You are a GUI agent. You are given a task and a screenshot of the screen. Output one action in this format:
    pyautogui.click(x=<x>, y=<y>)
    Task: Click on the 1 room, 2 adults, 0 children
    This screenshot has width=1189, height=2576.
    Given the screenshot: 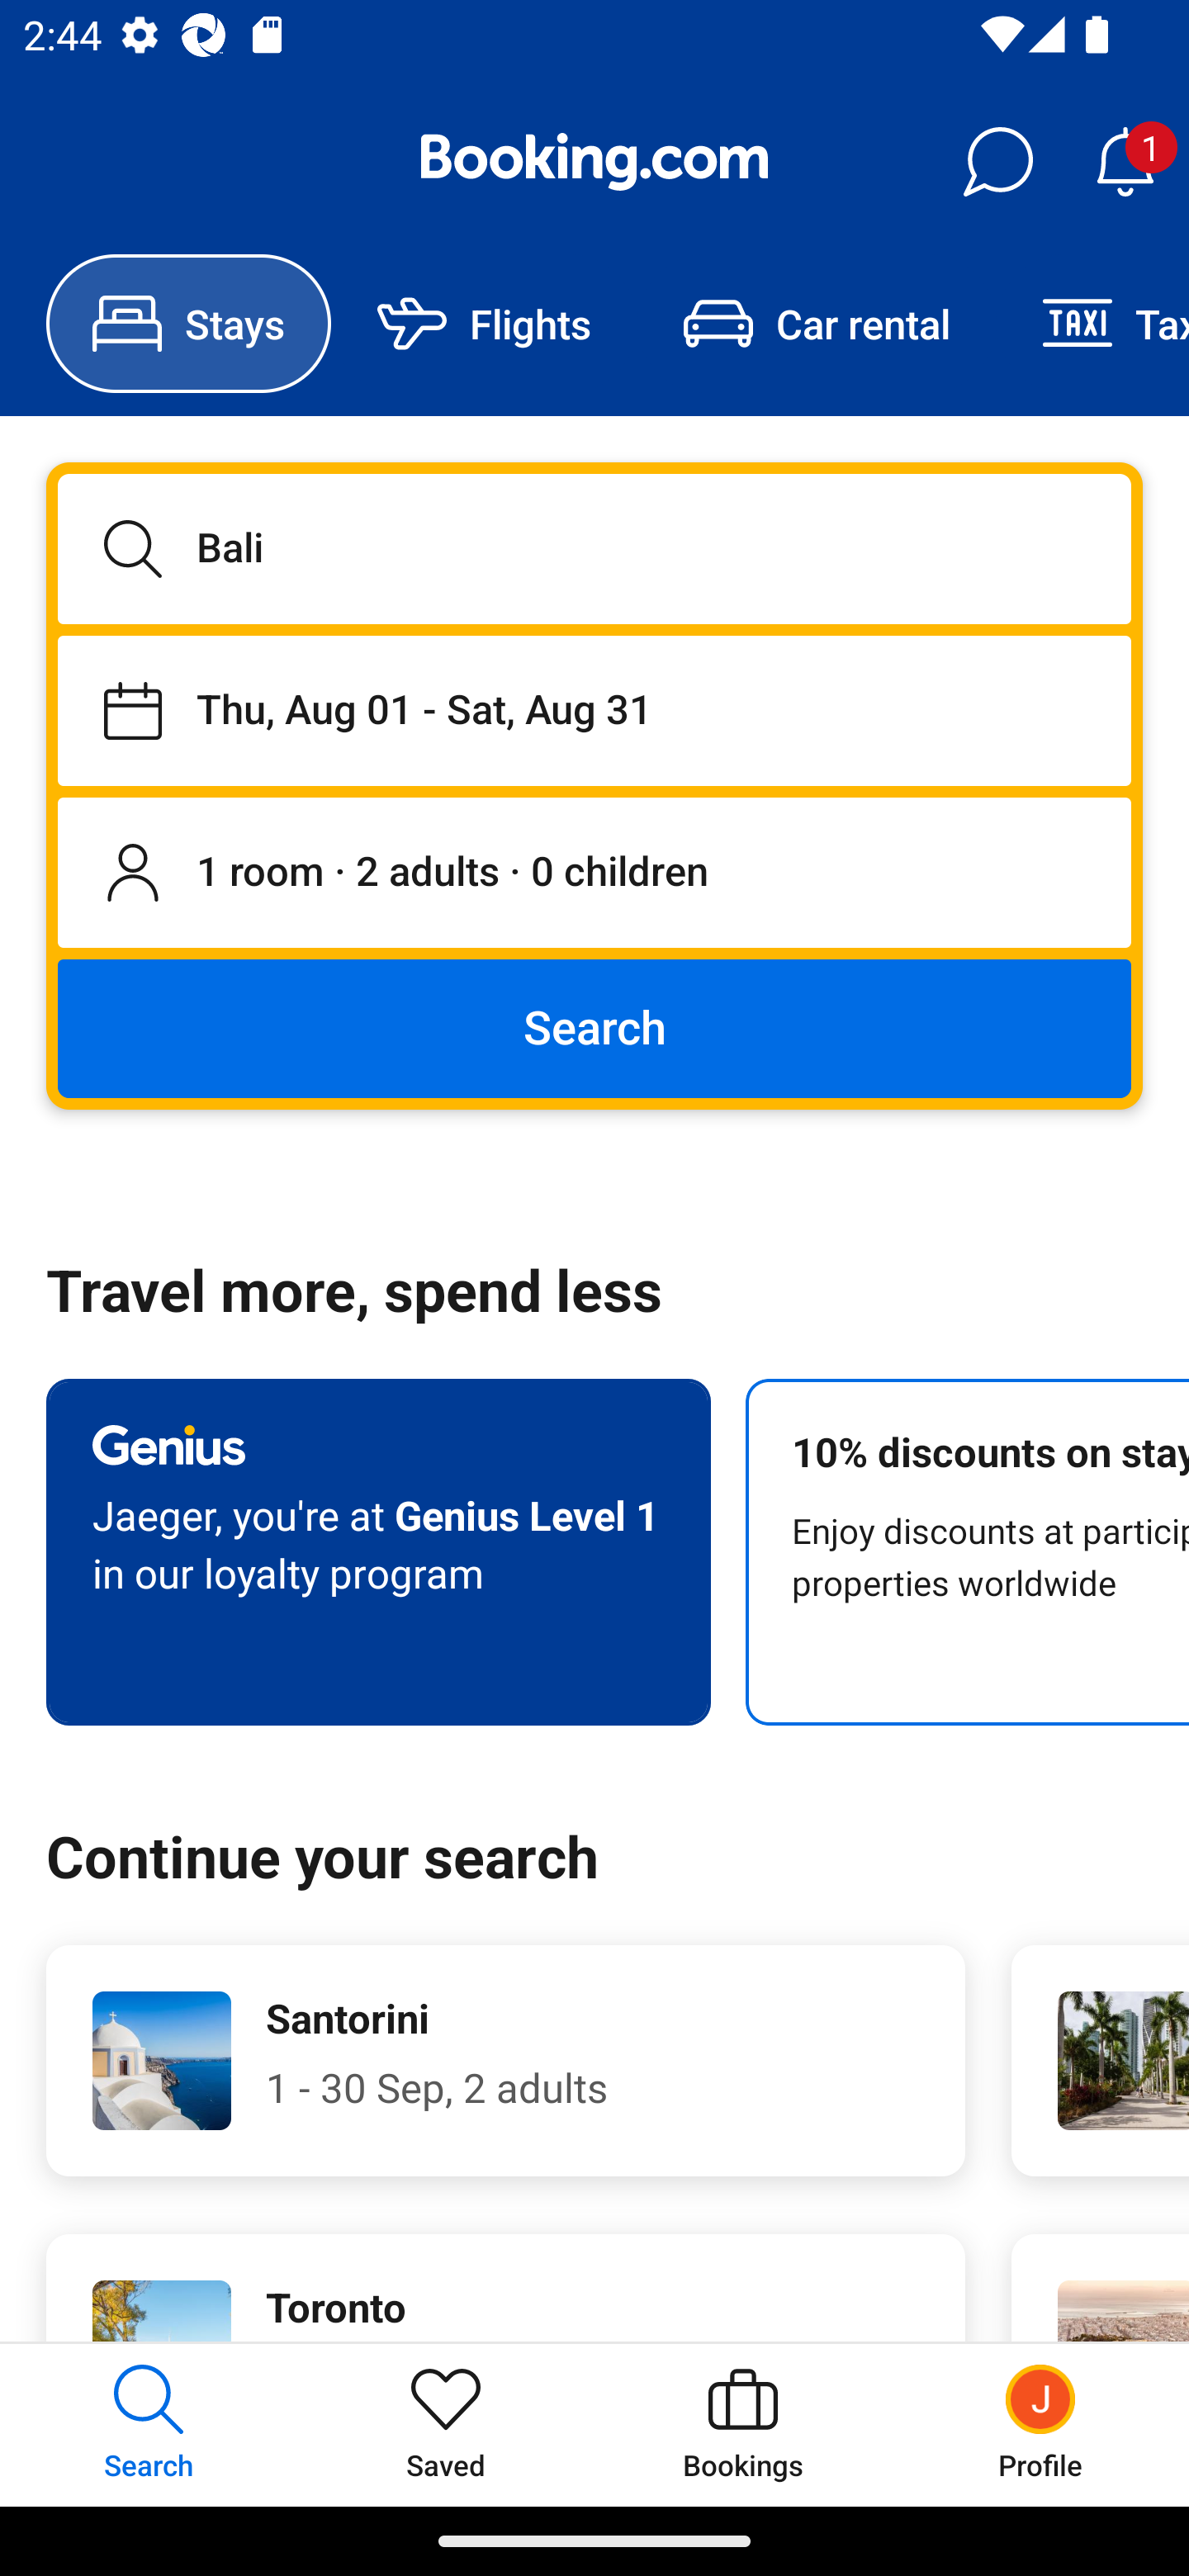 What is the action you would take?
    pyautogui.click(x=594, y=874)
    